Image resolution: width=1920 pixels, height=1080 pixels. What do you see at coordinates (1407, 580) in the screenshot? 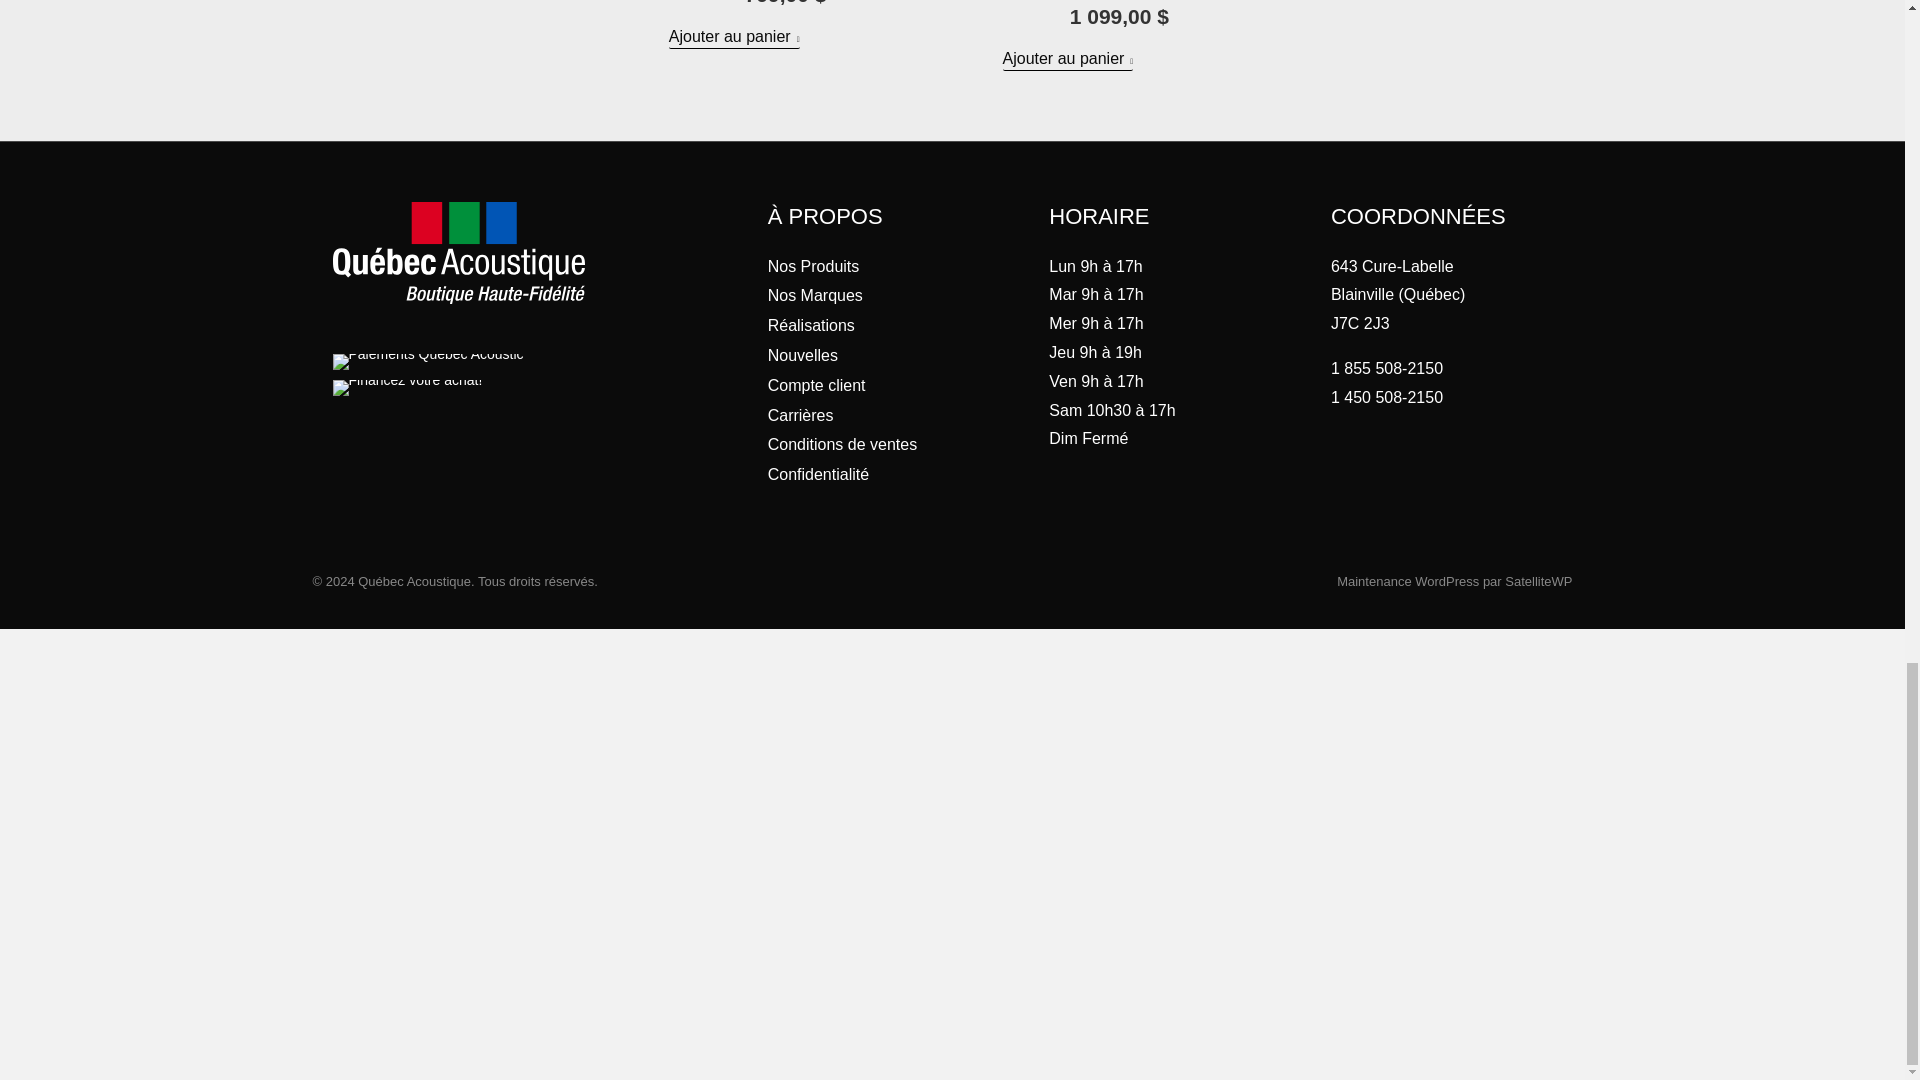
I see `Maintenance de sites web WordPress` at bounding box center [1407, 580].